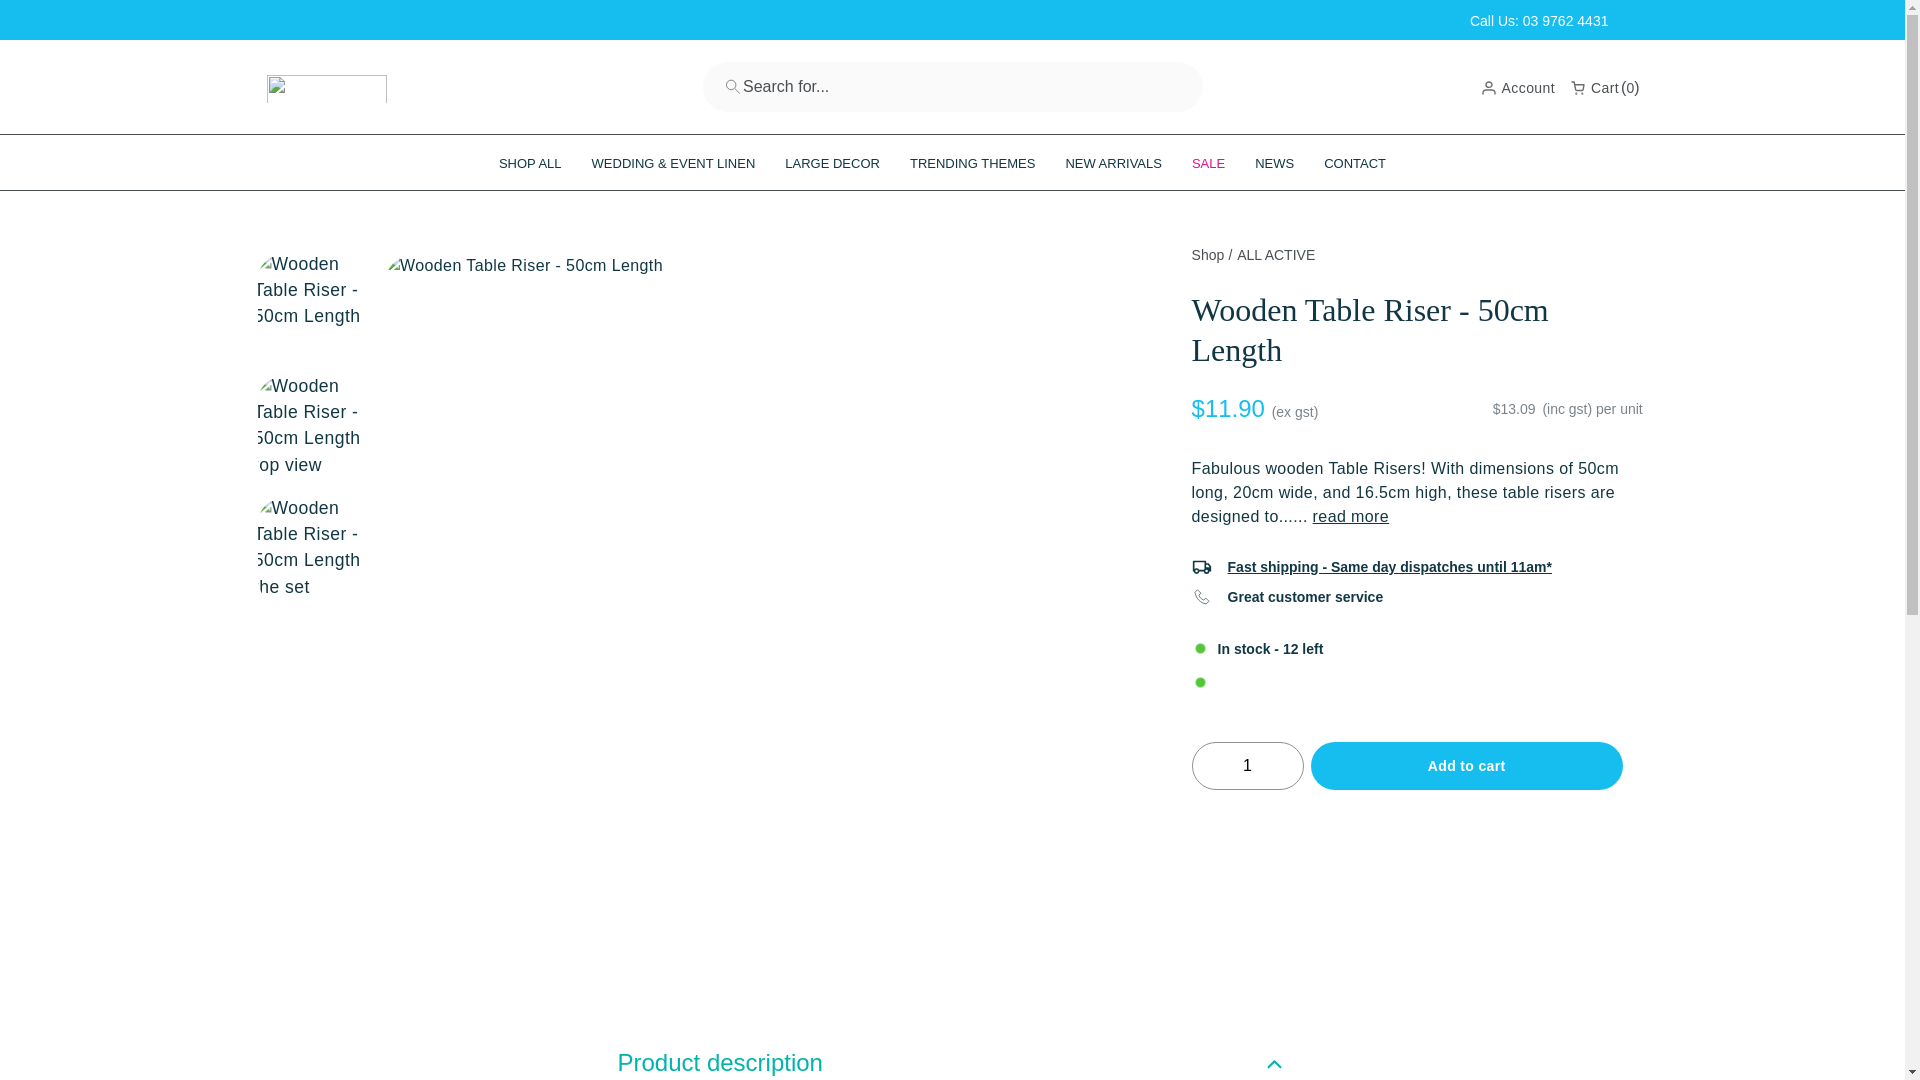  What do you see at coordinates (1248, 765) in the screenshot?
I see `1` at bounding box center [1248, 765].